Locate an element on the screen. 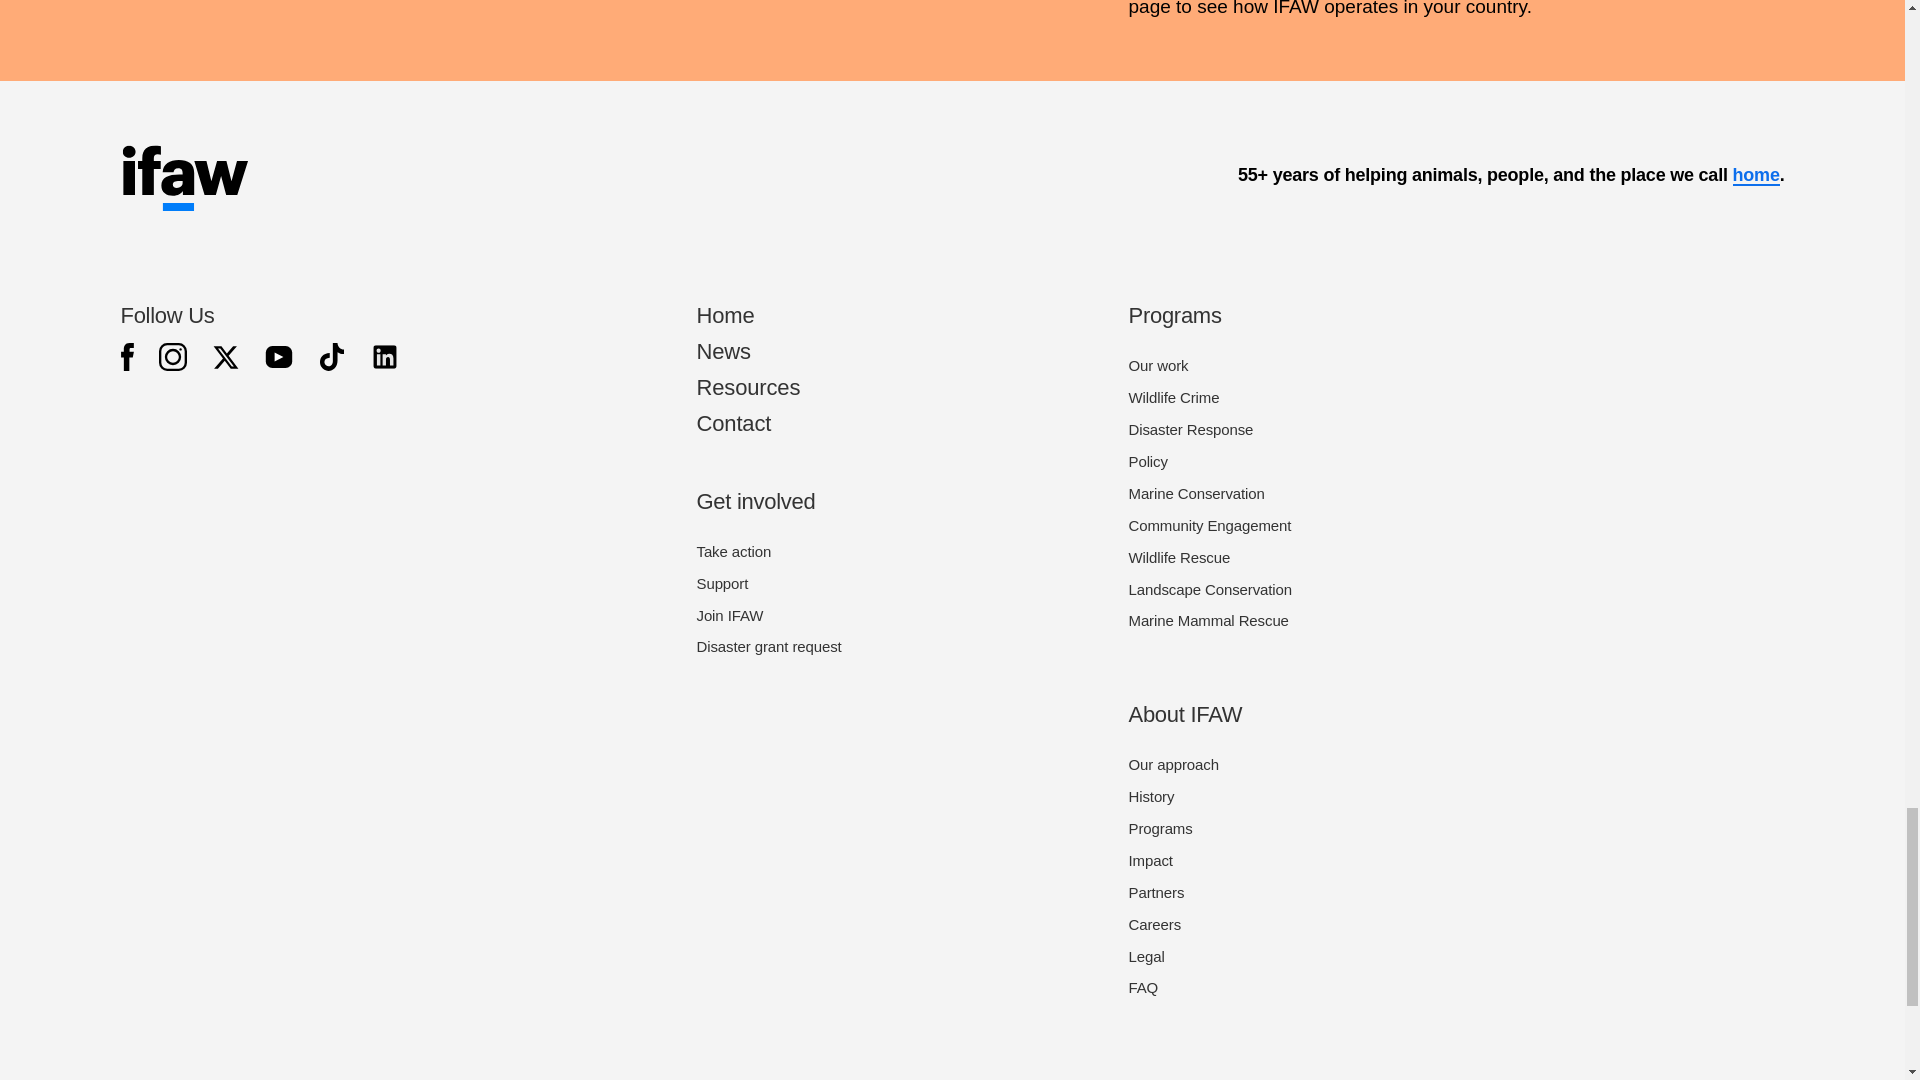 The height and width of the screenshot is (1080, 1920). home is located at coordinates (1755, 175).